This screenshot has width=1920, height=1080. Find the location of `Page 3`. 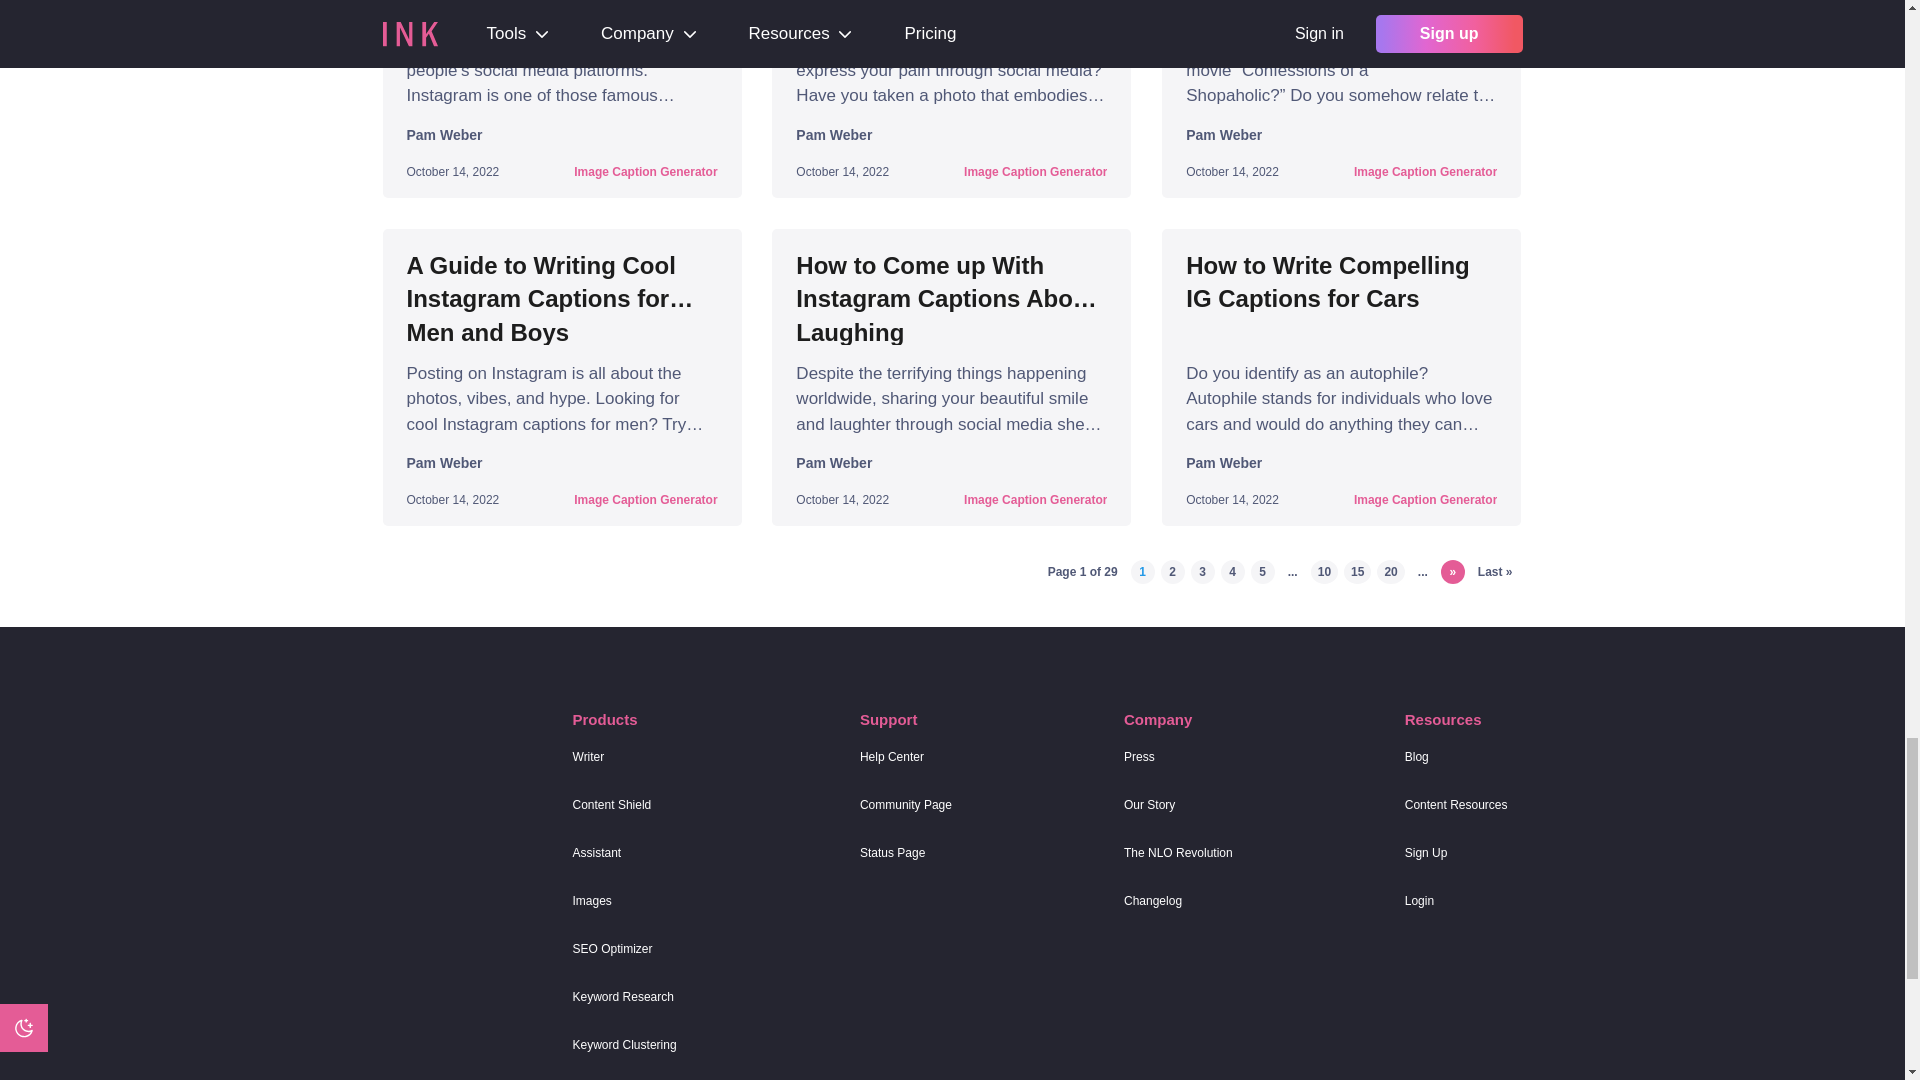

Page 3 is located at coordinates (1202, 572).